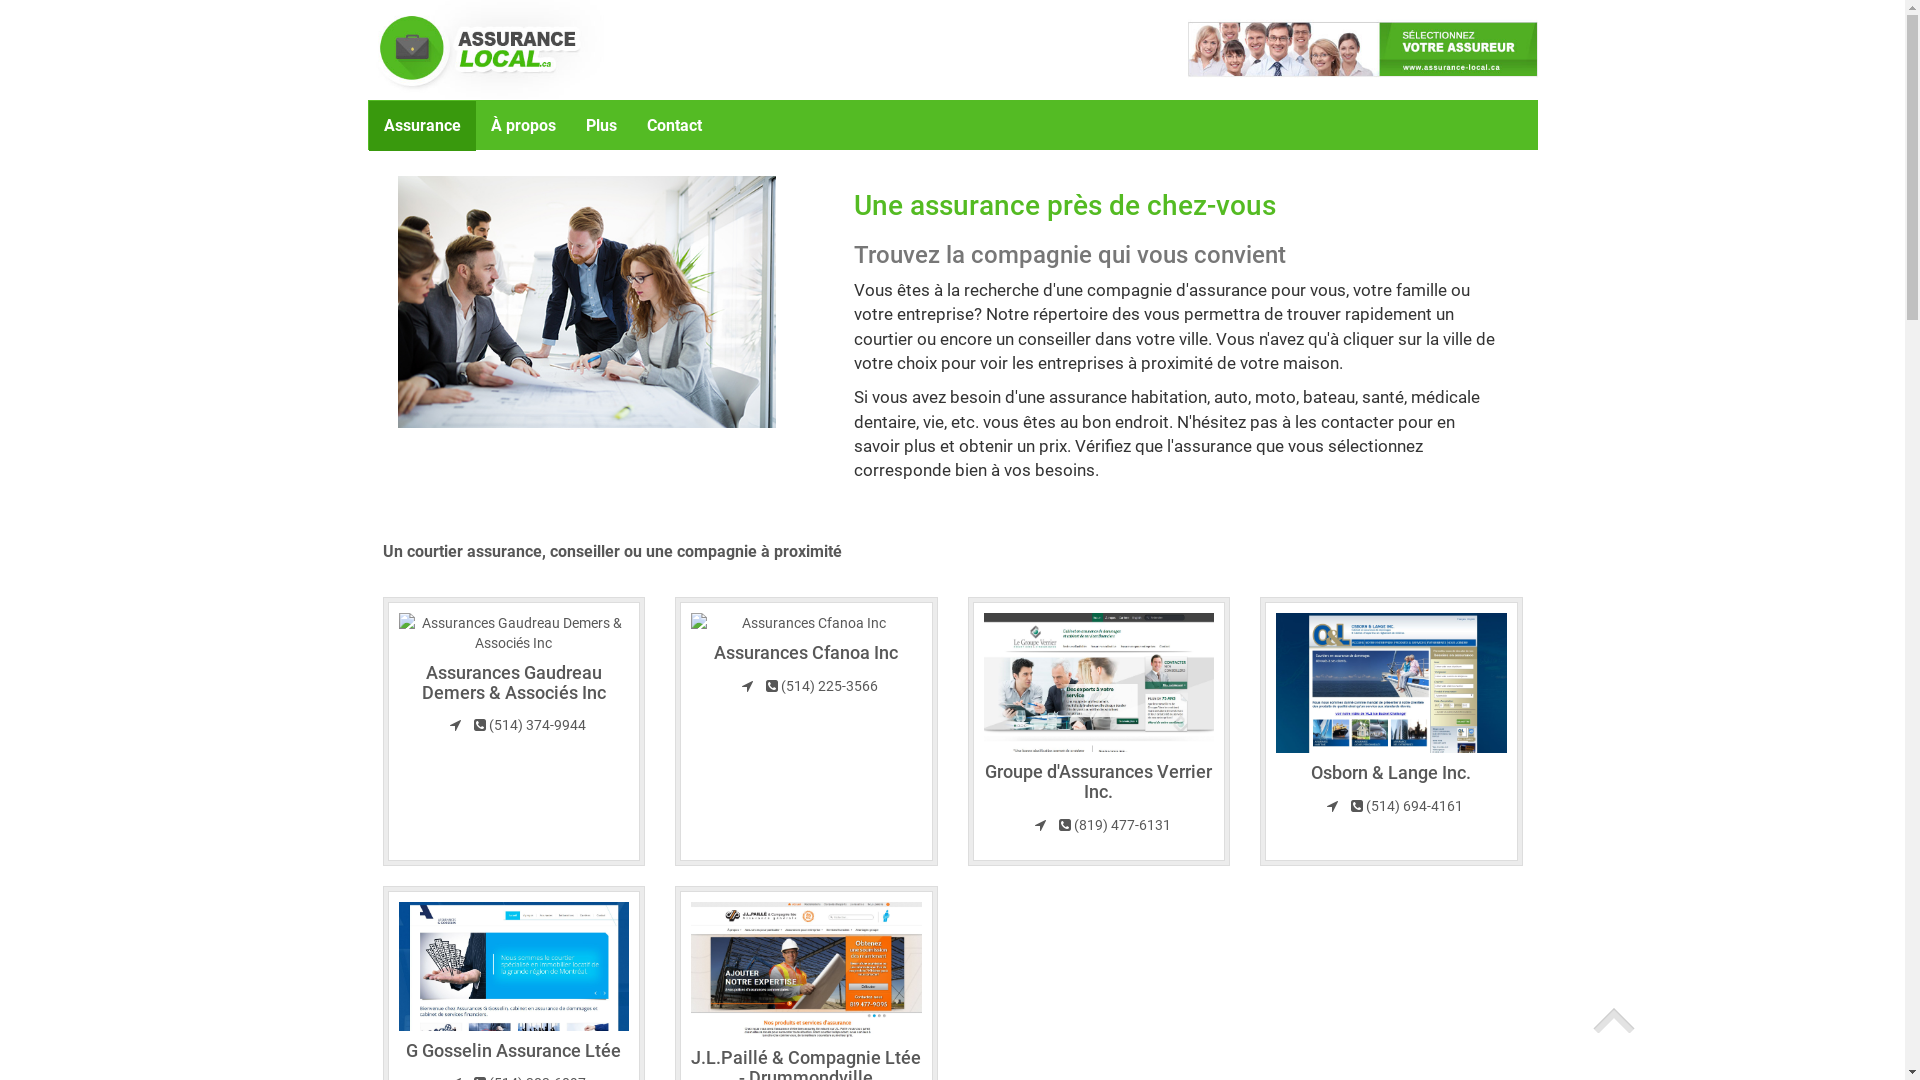 The image size is (1920, 1080). What do you see at coordinates (1098, 782) in the screenshot?
I see `Groupe d'Assurances Verrier Inc.` at bounding box center [1098, 782].